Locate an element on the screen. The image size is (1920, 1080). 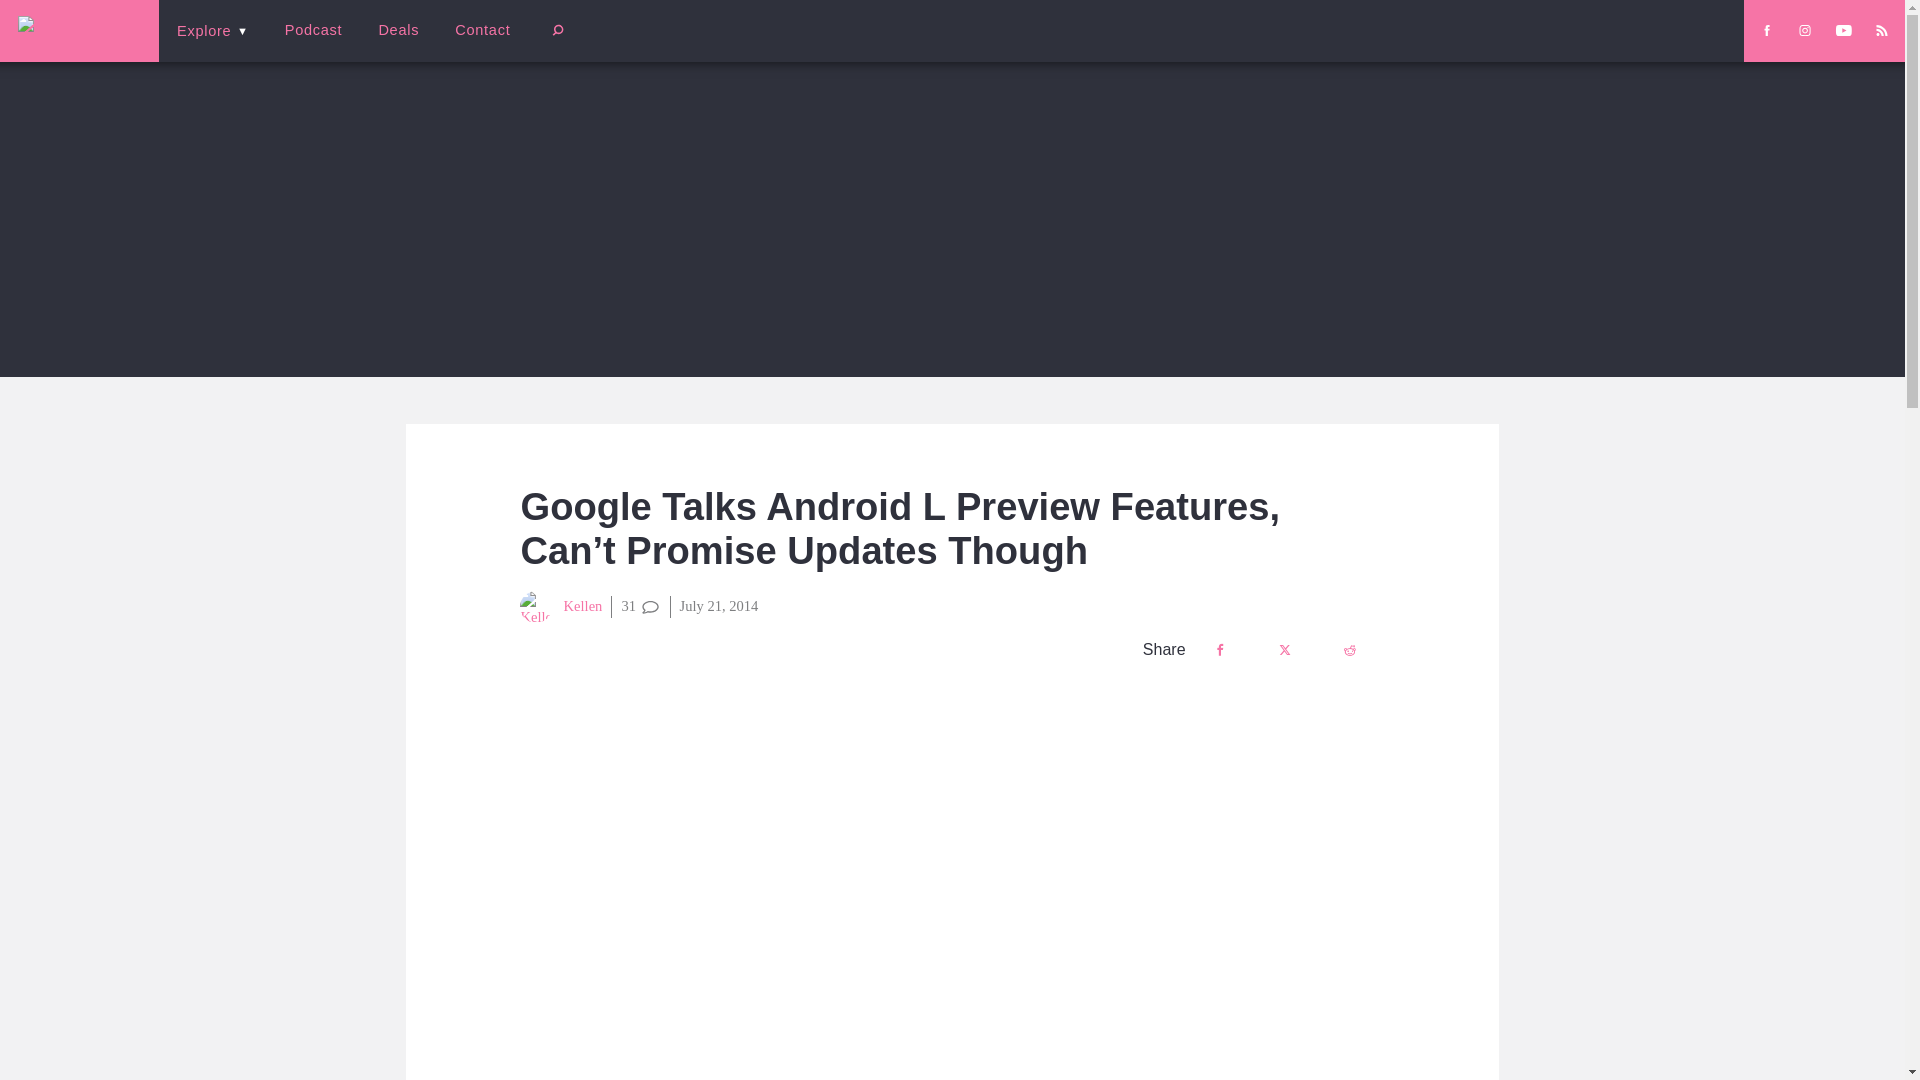
Beginners' Guide is located at coordinates (475, 44).